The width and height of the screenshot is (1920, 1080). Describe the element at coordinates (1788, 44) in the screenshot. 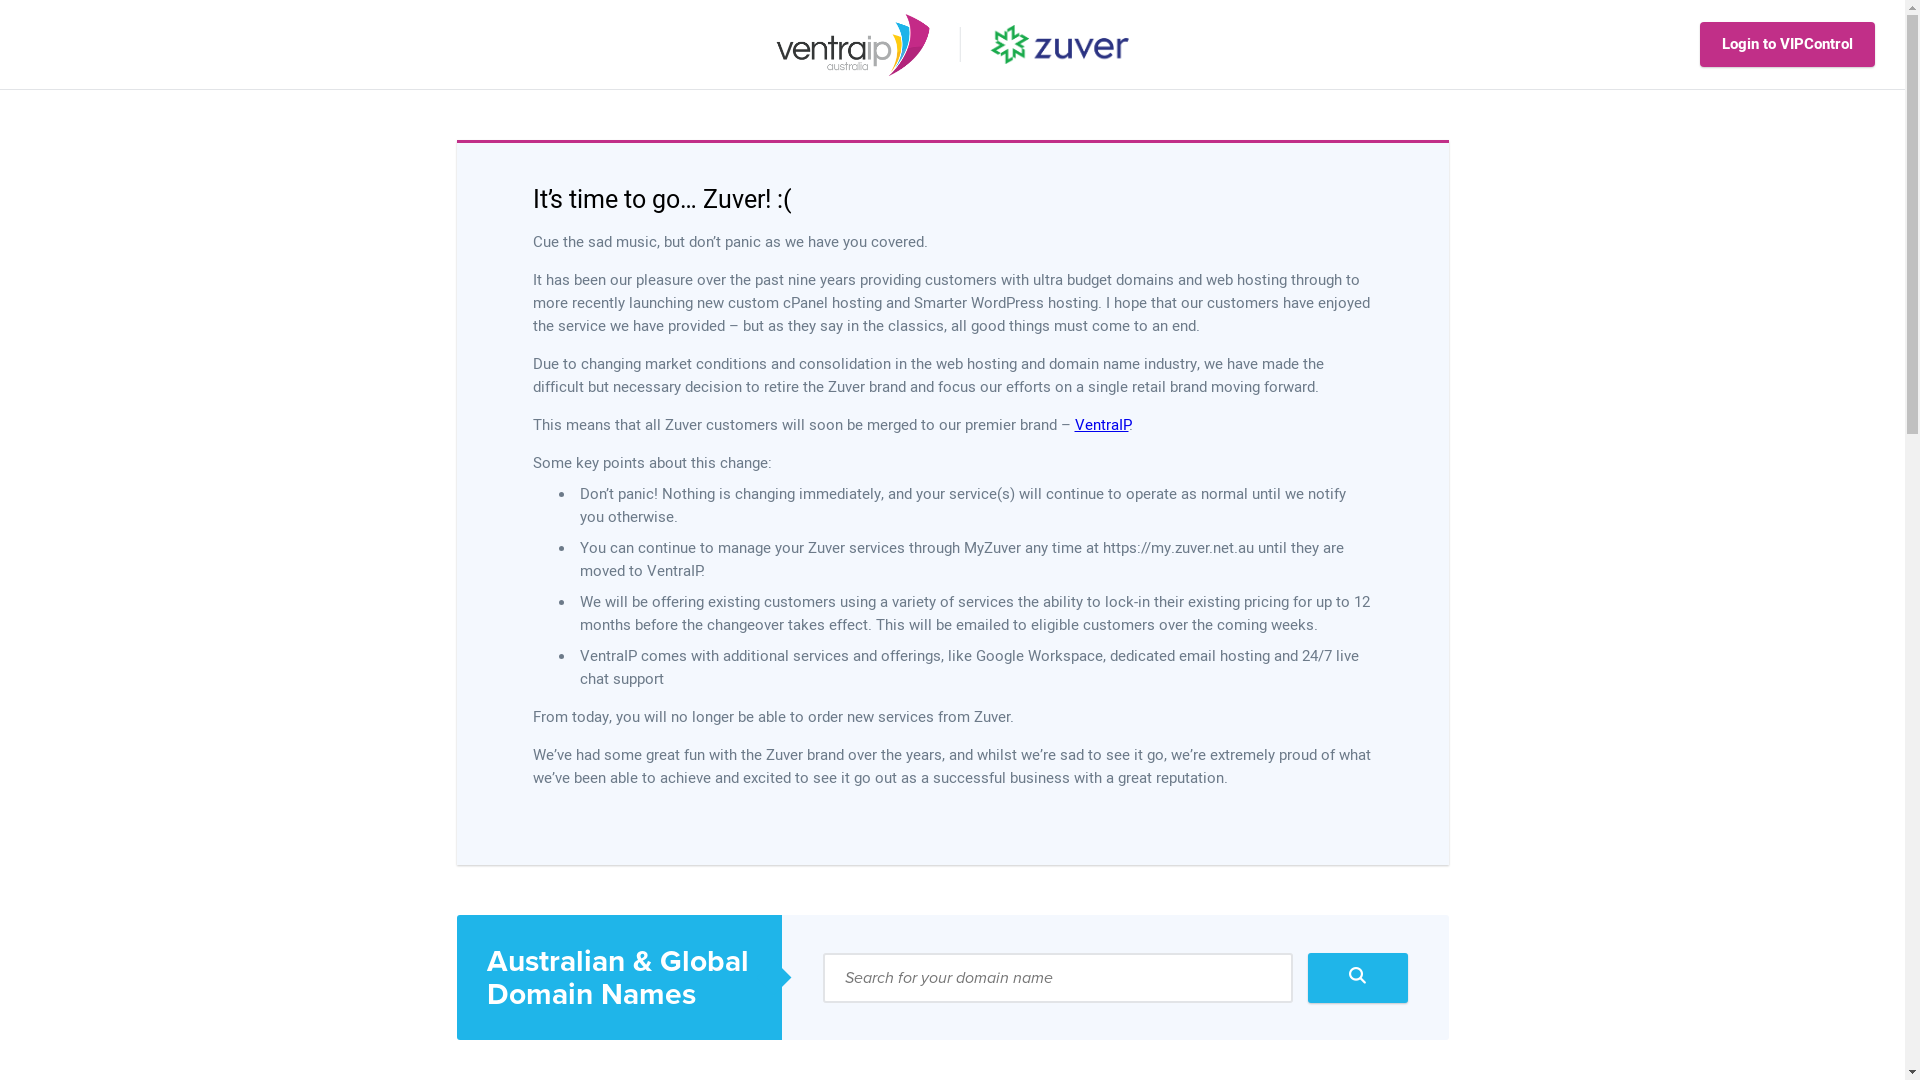

I see `Login to VIPControl` at that location.